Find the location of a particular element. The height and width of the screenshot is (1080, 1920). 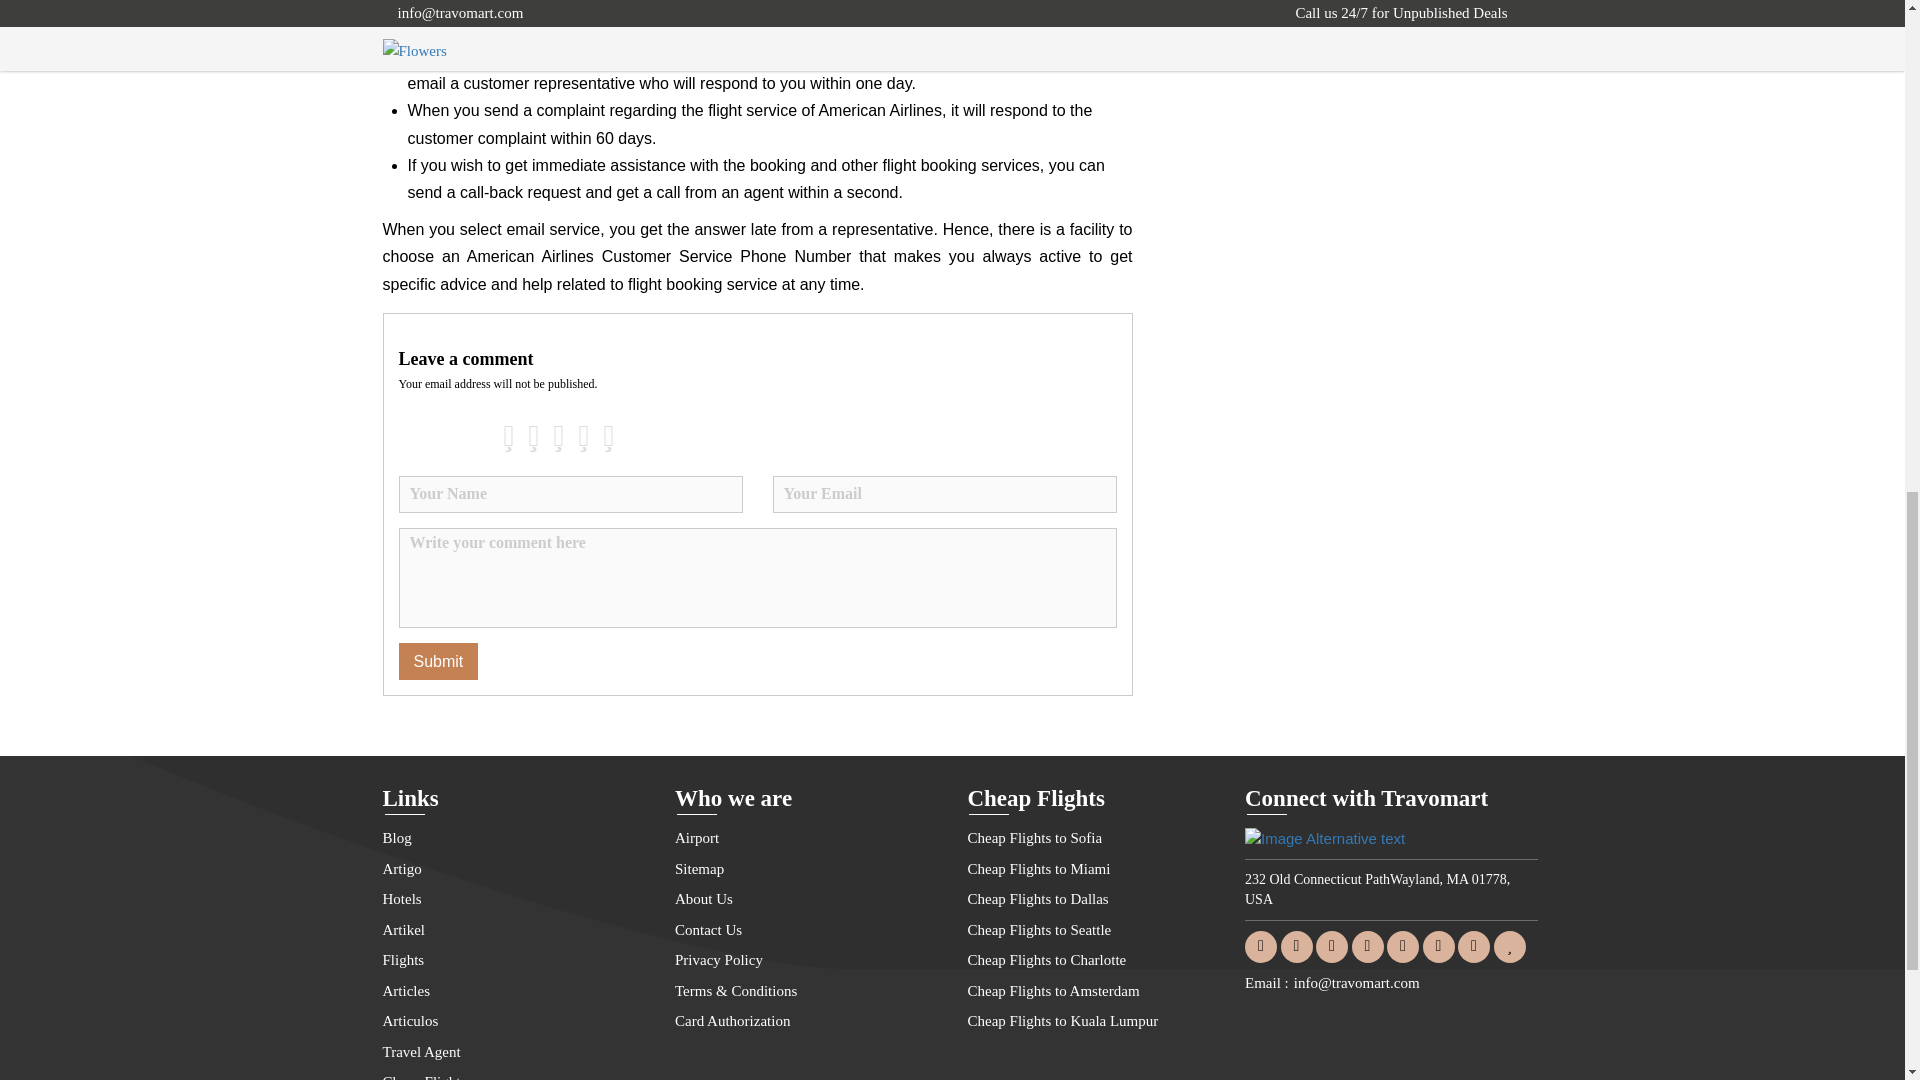

Submit is located at coordinates (438, 661).